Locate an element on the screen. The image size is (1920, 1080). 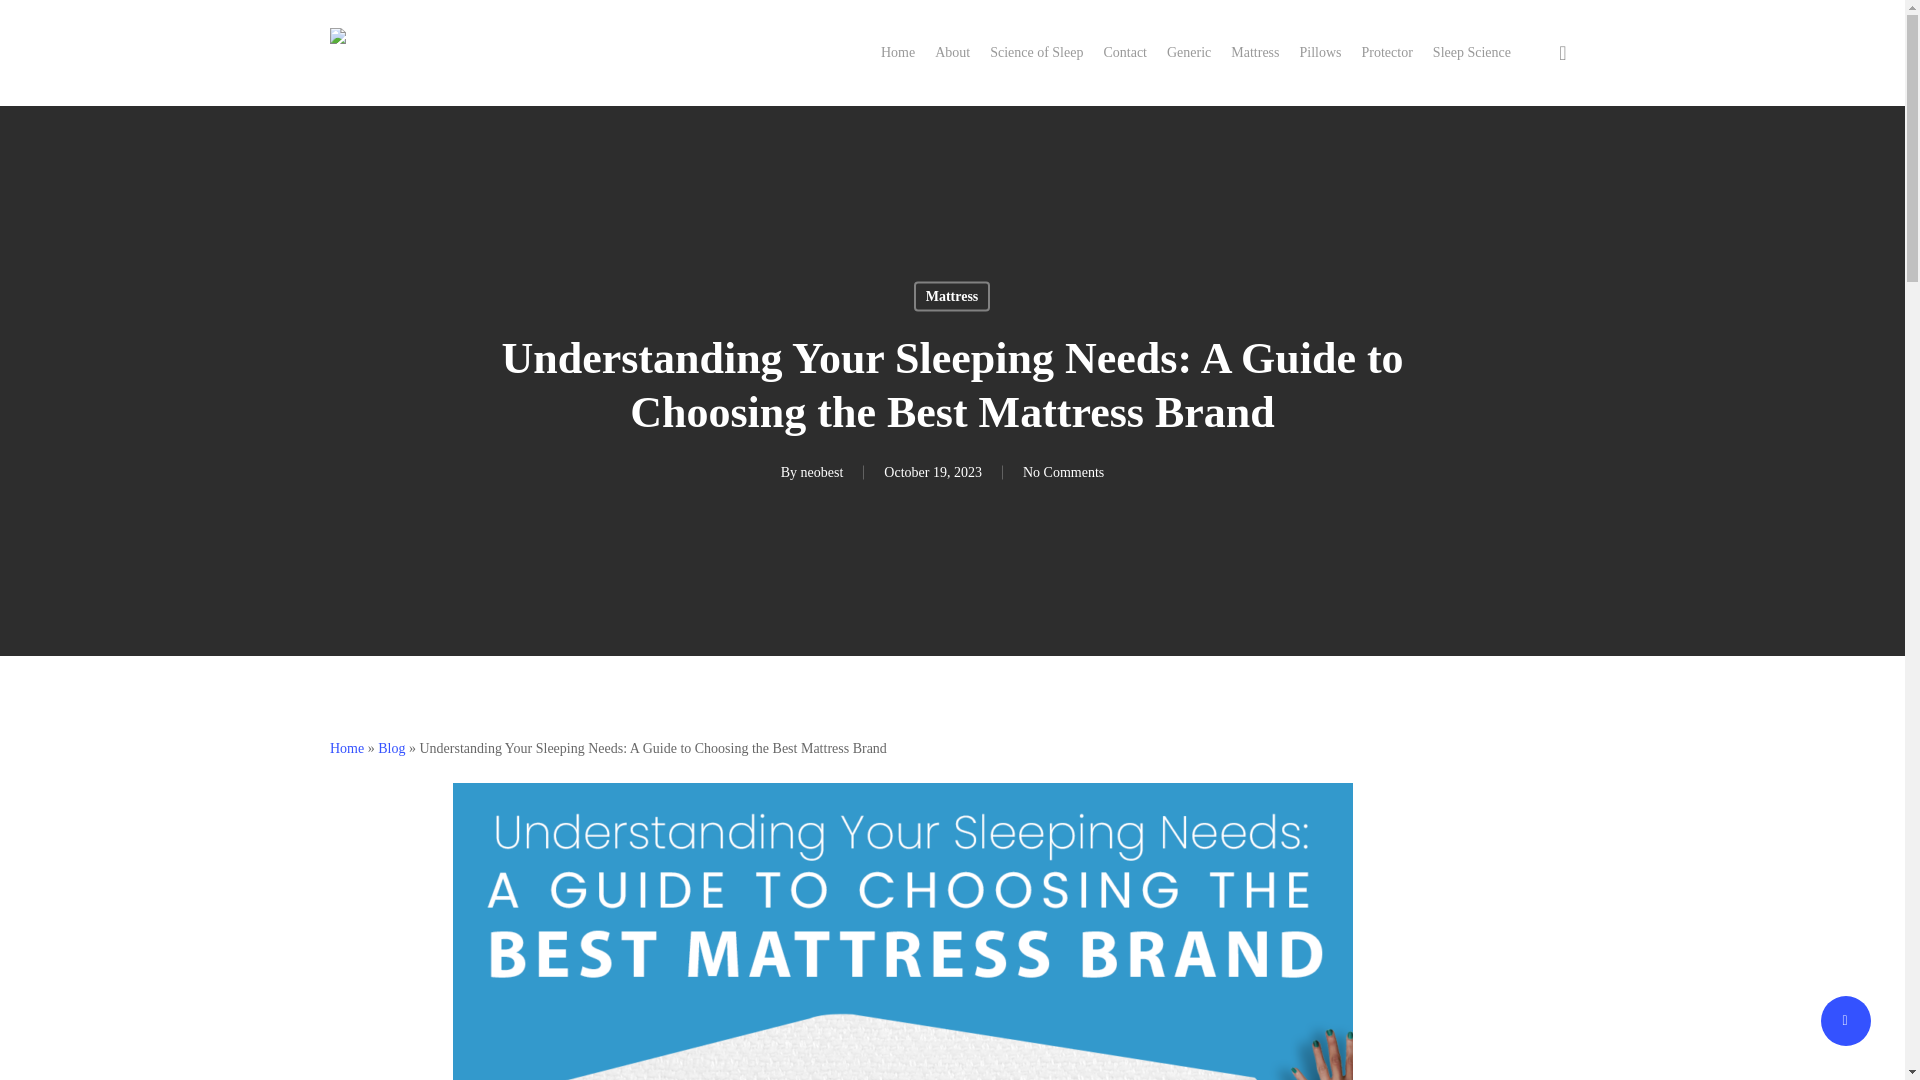
Pillows is located at coordinates (1320, 52).